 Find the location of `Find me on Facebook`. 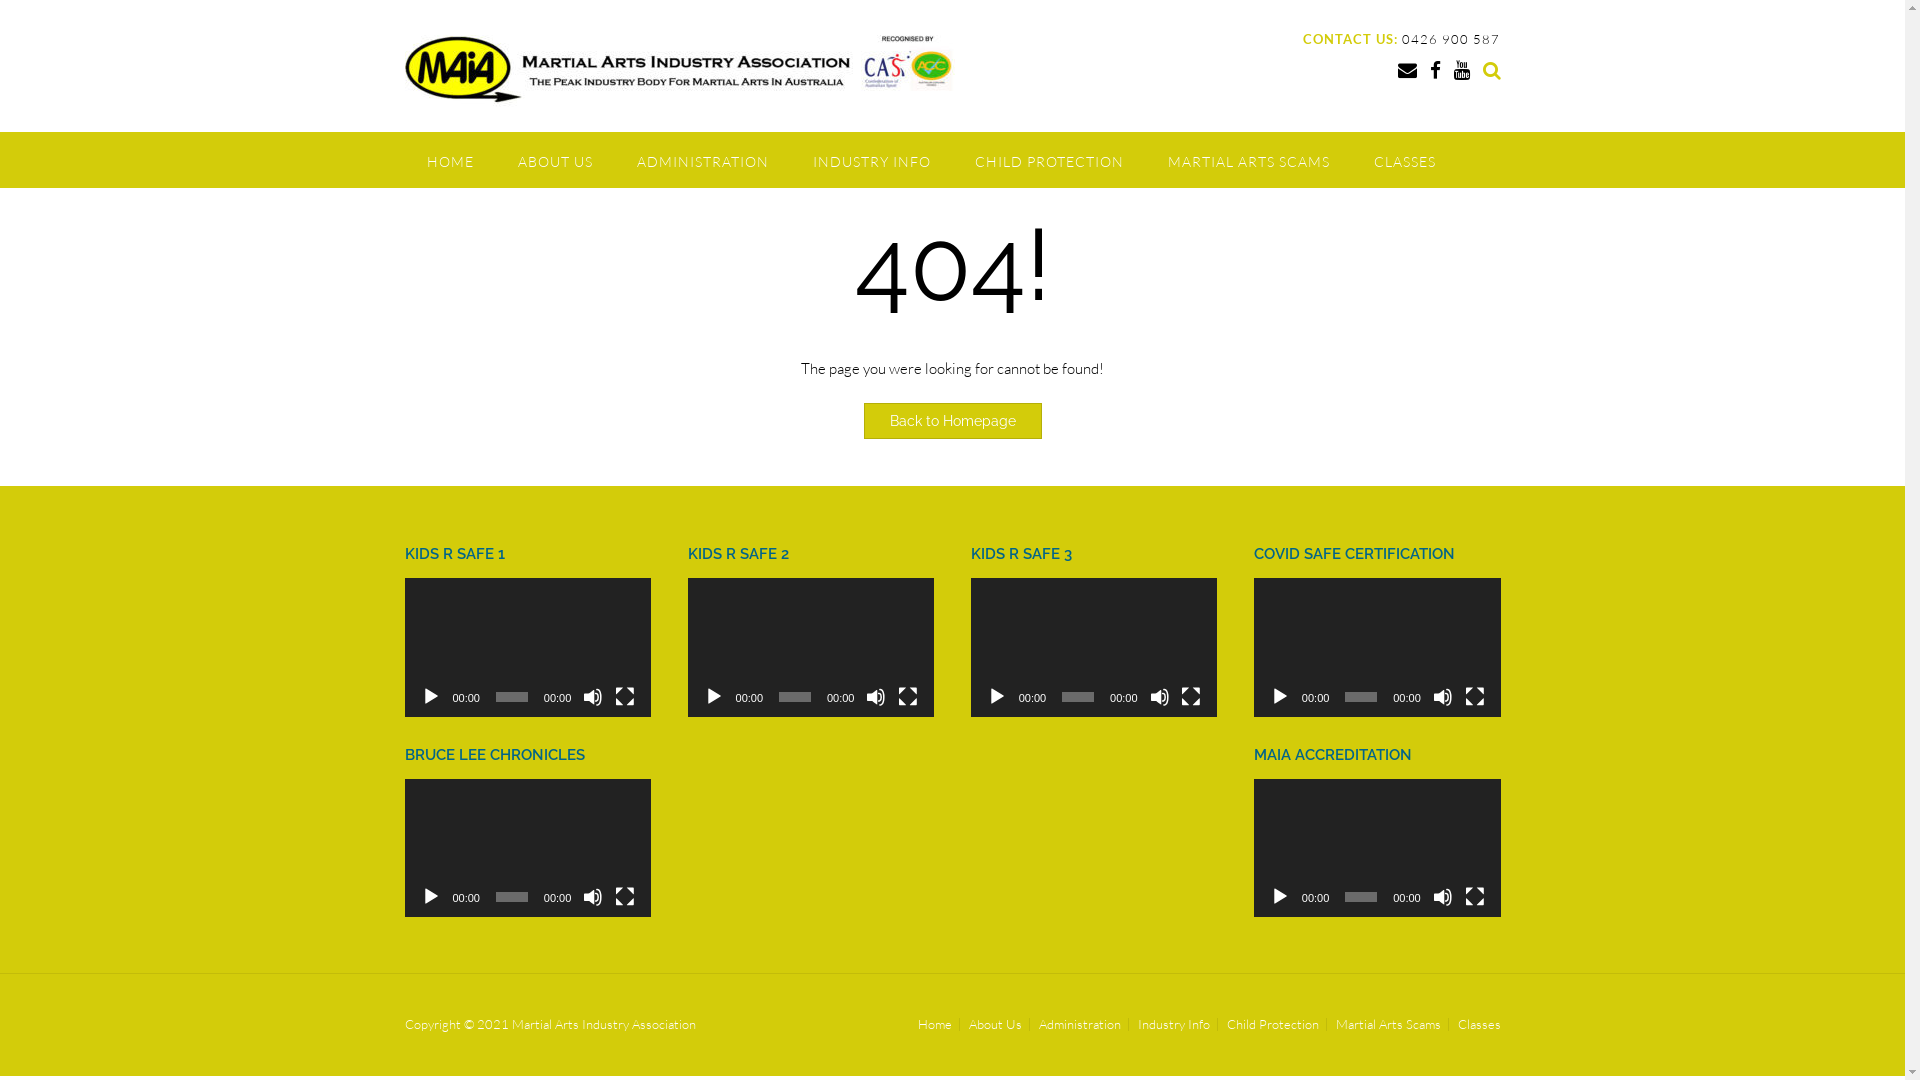

Find me on Facebook is located at coordinates (1436, 70).